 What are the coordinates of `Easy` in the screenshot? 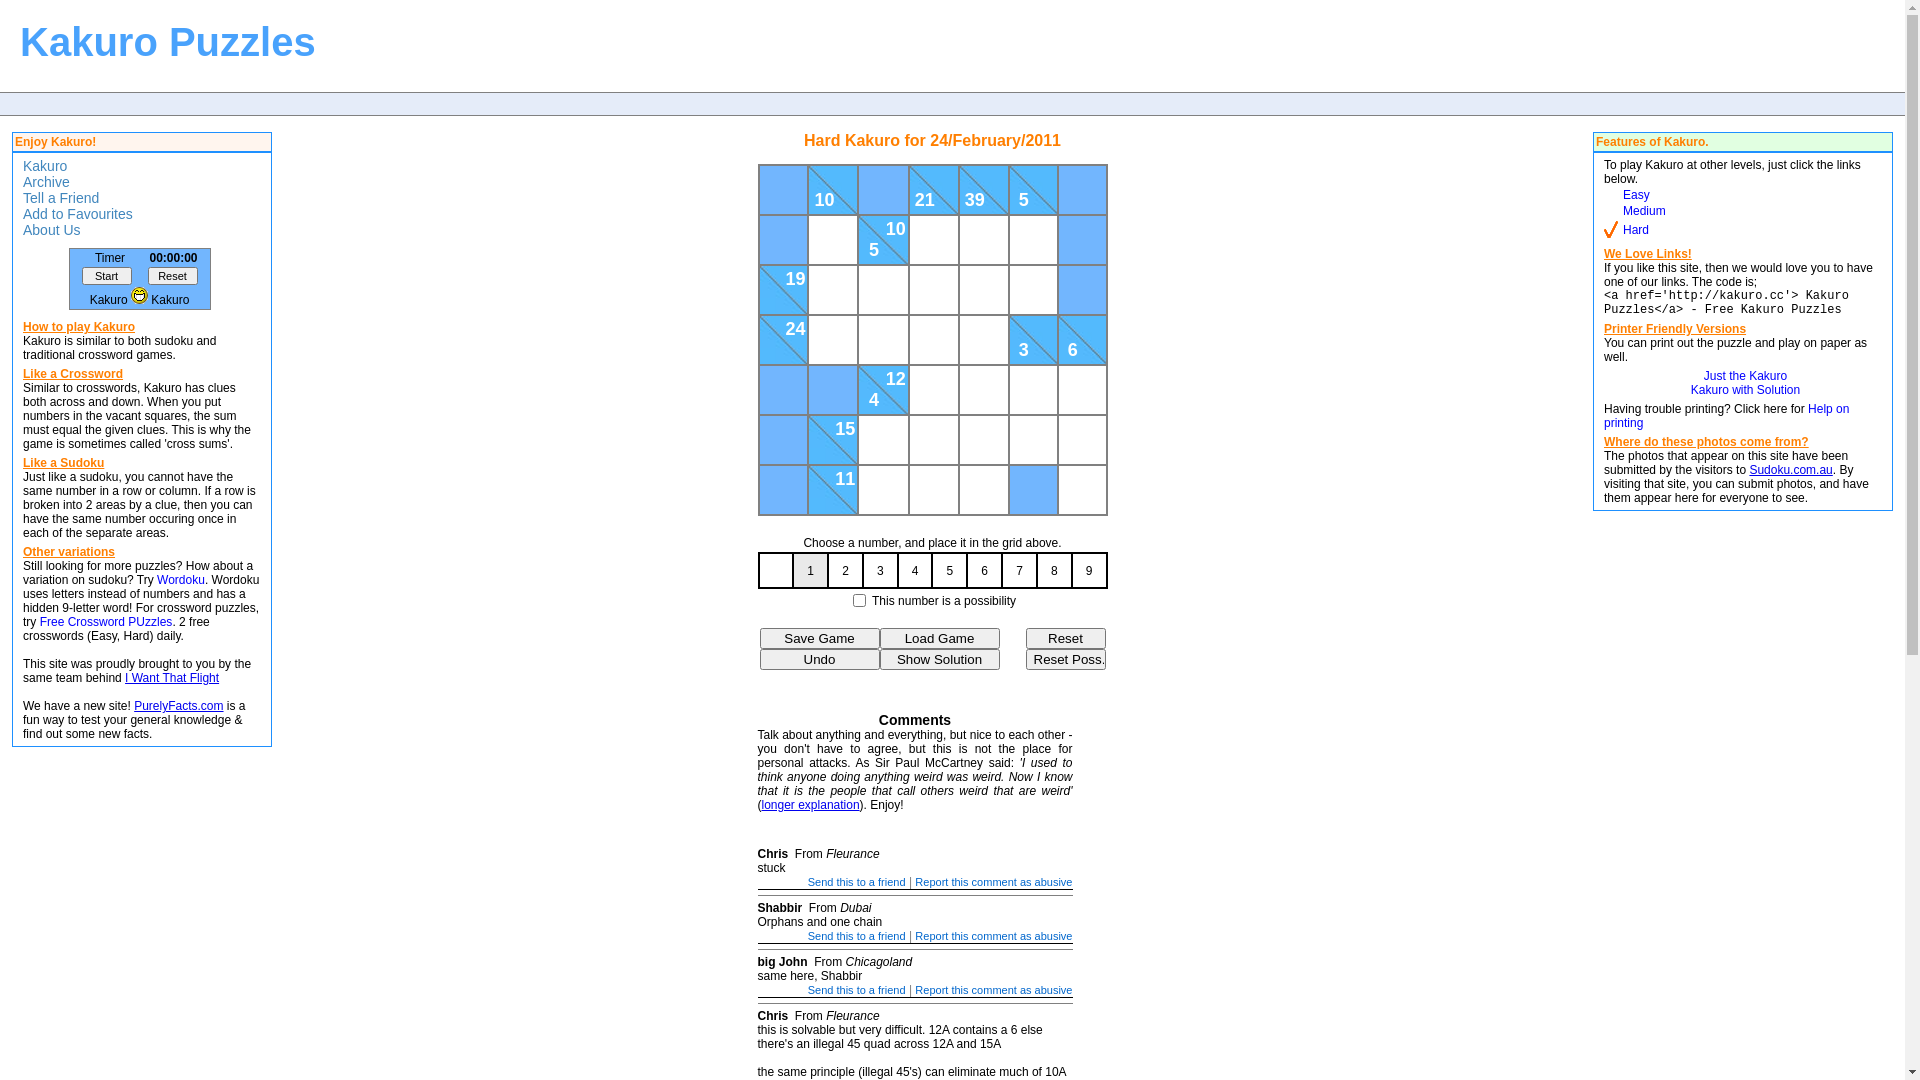 It's located at (1636, 195).